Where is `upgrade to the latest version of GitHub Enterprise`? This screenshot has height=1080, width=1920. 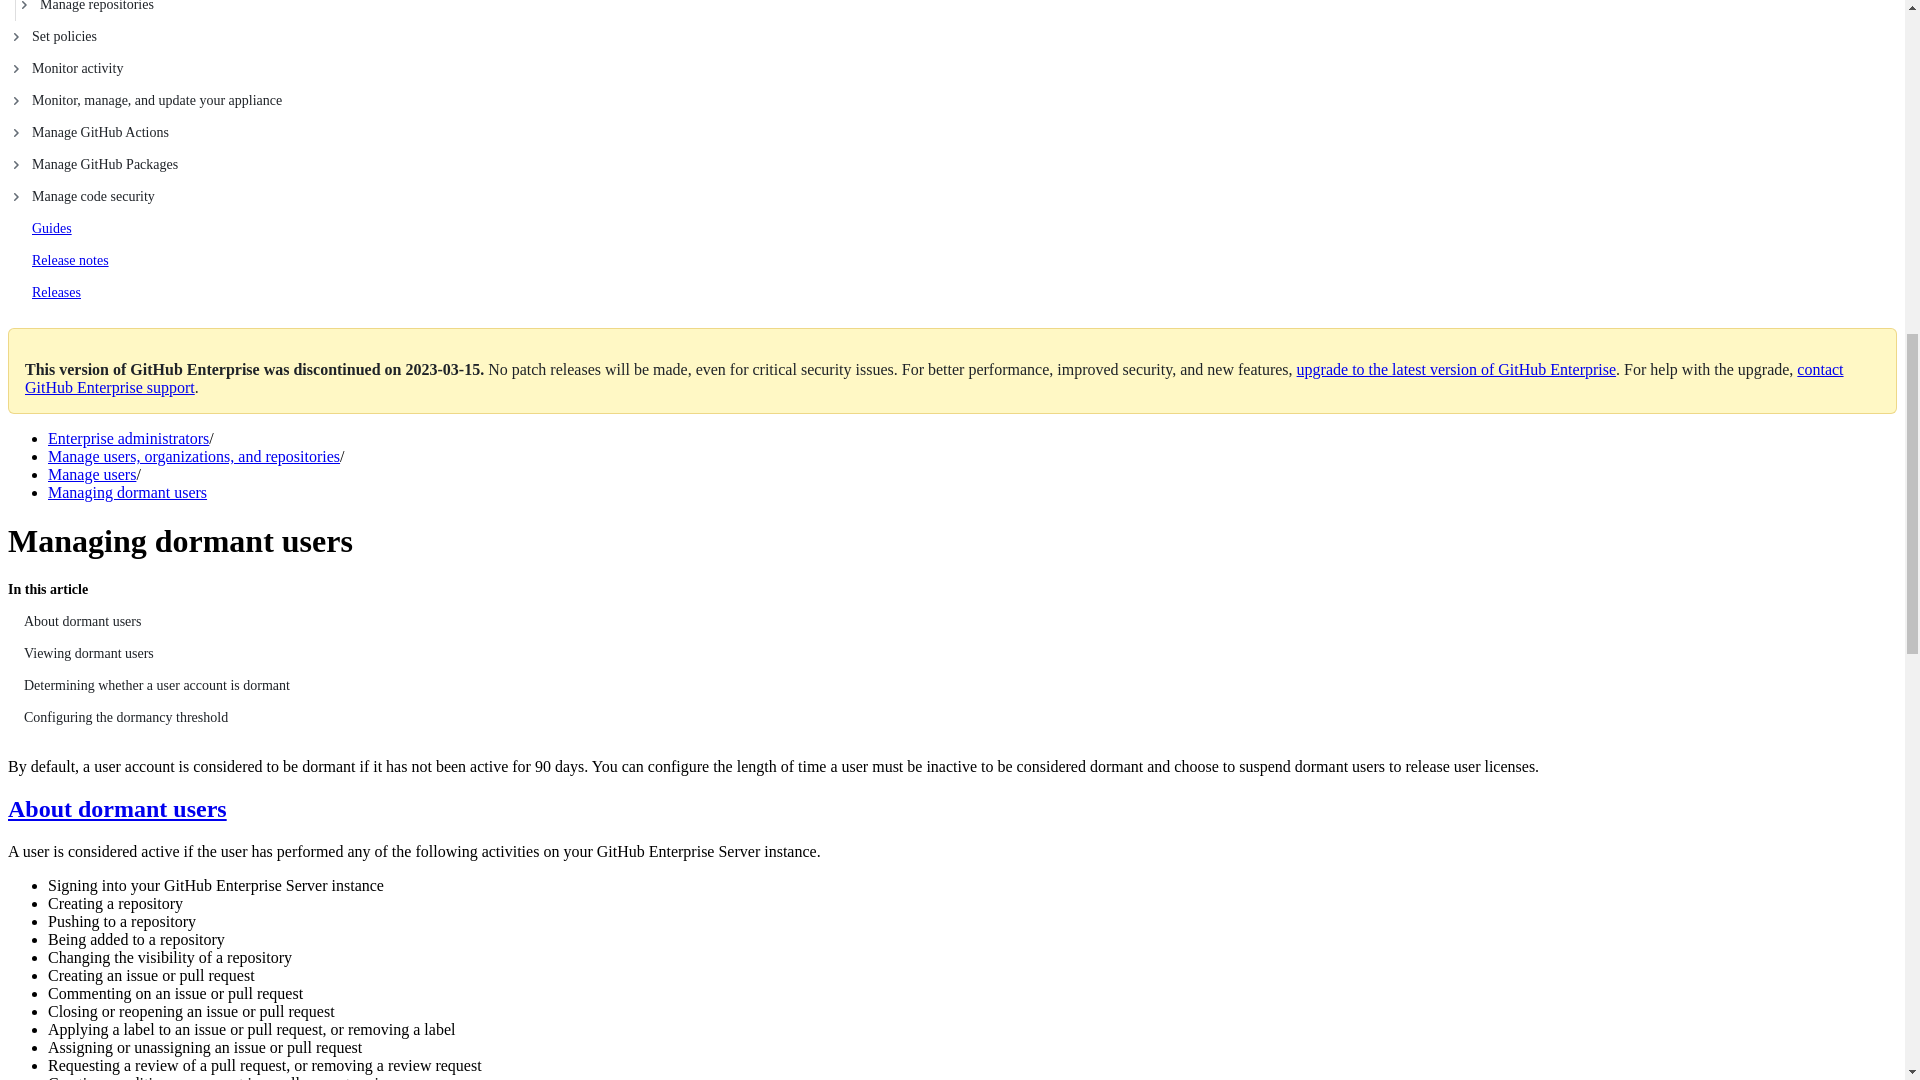 upgrade to the latest version of GitHub Enterprise is located at coordinates (1456, 369).